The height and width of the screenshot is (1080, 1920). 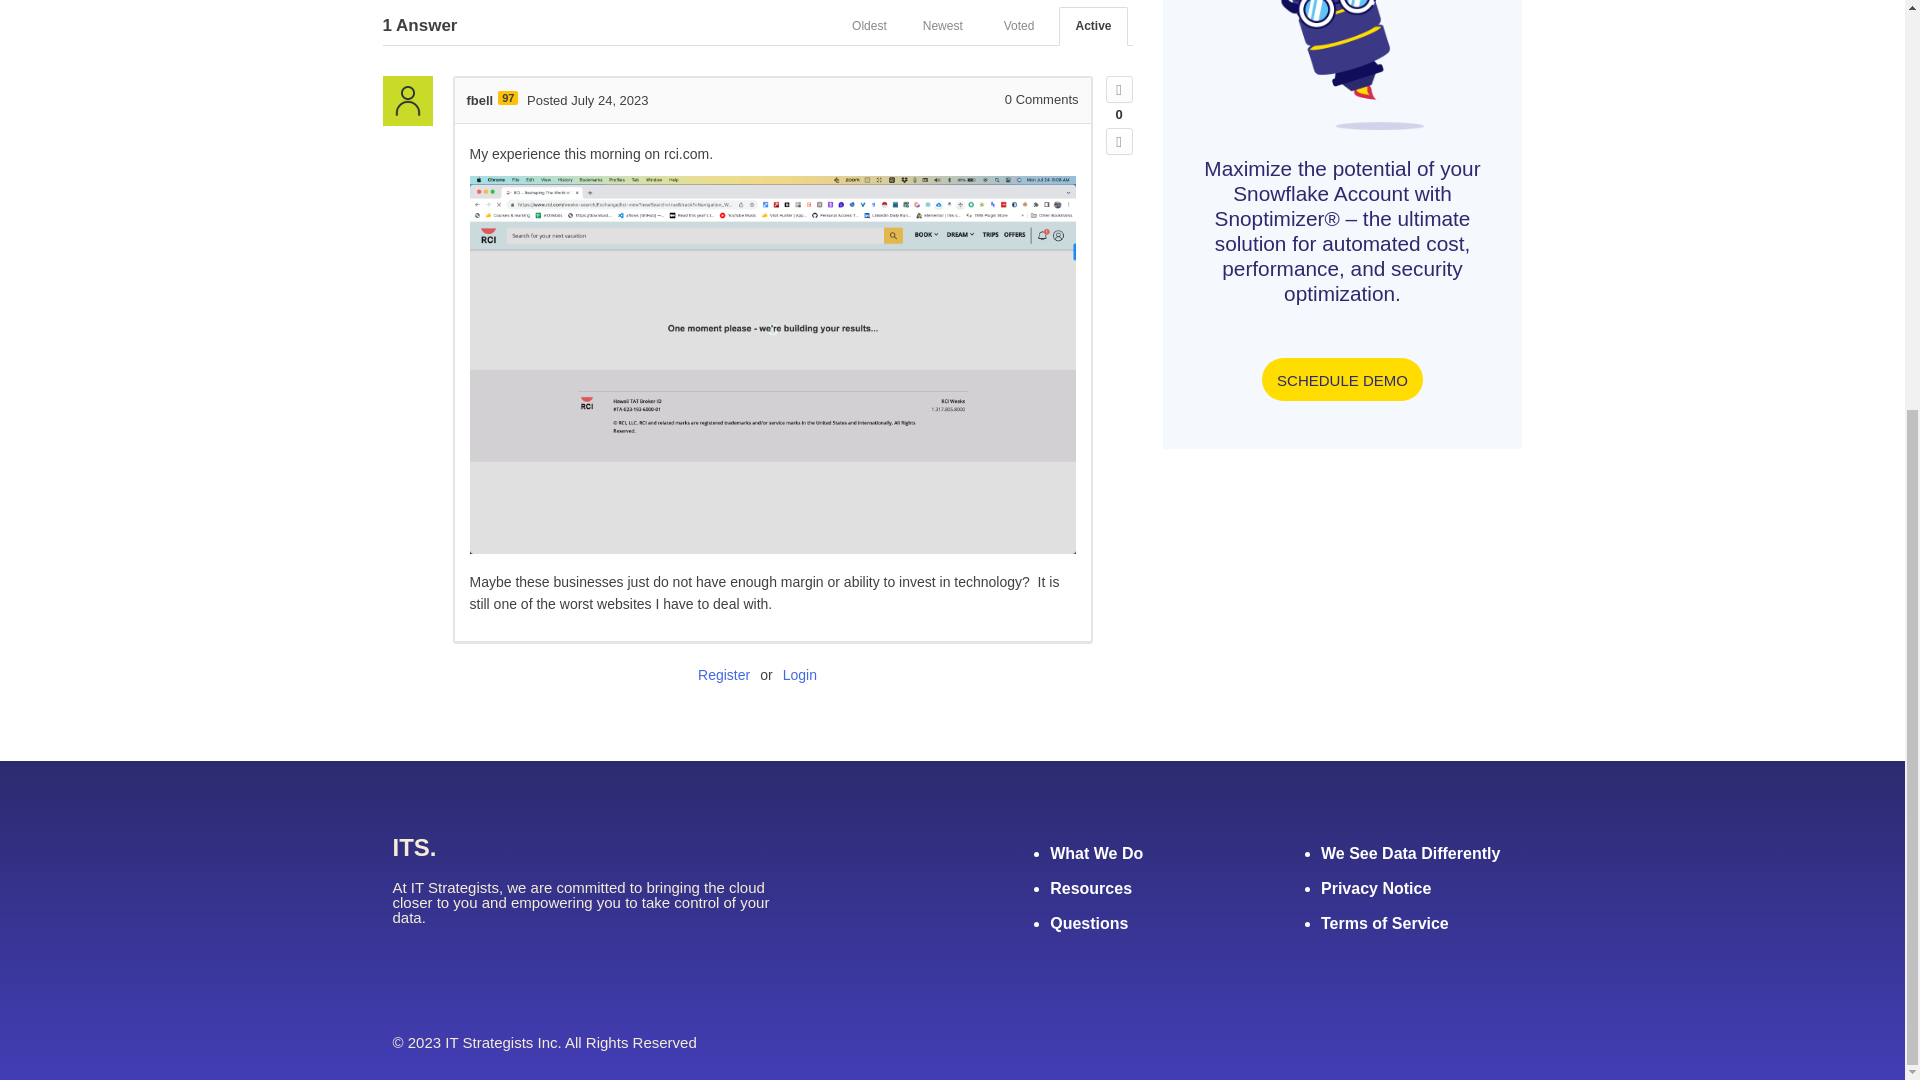 What do you see at coordinates (1089, 923) in the screenshot?
I see `Questions` at bounding box center [1089, 923].